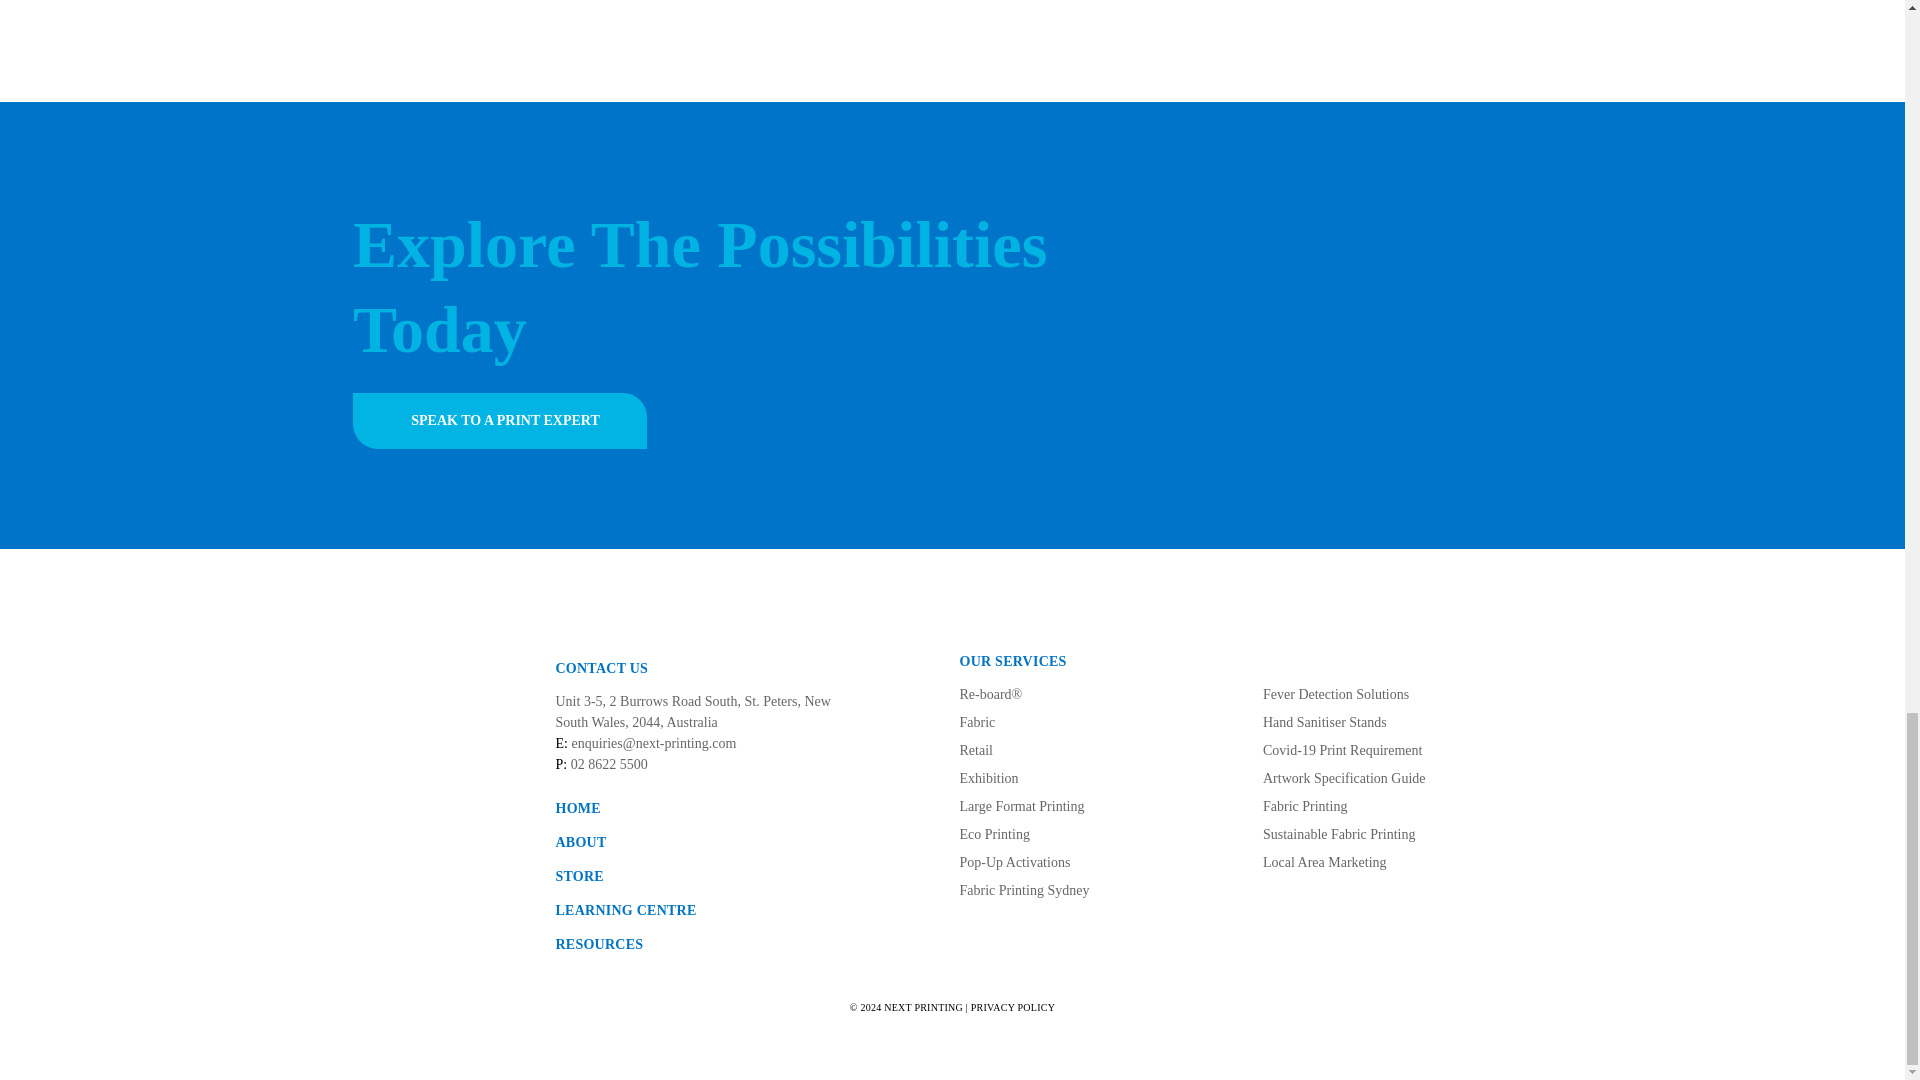  I want to click on Fabric, so click(978, 722).